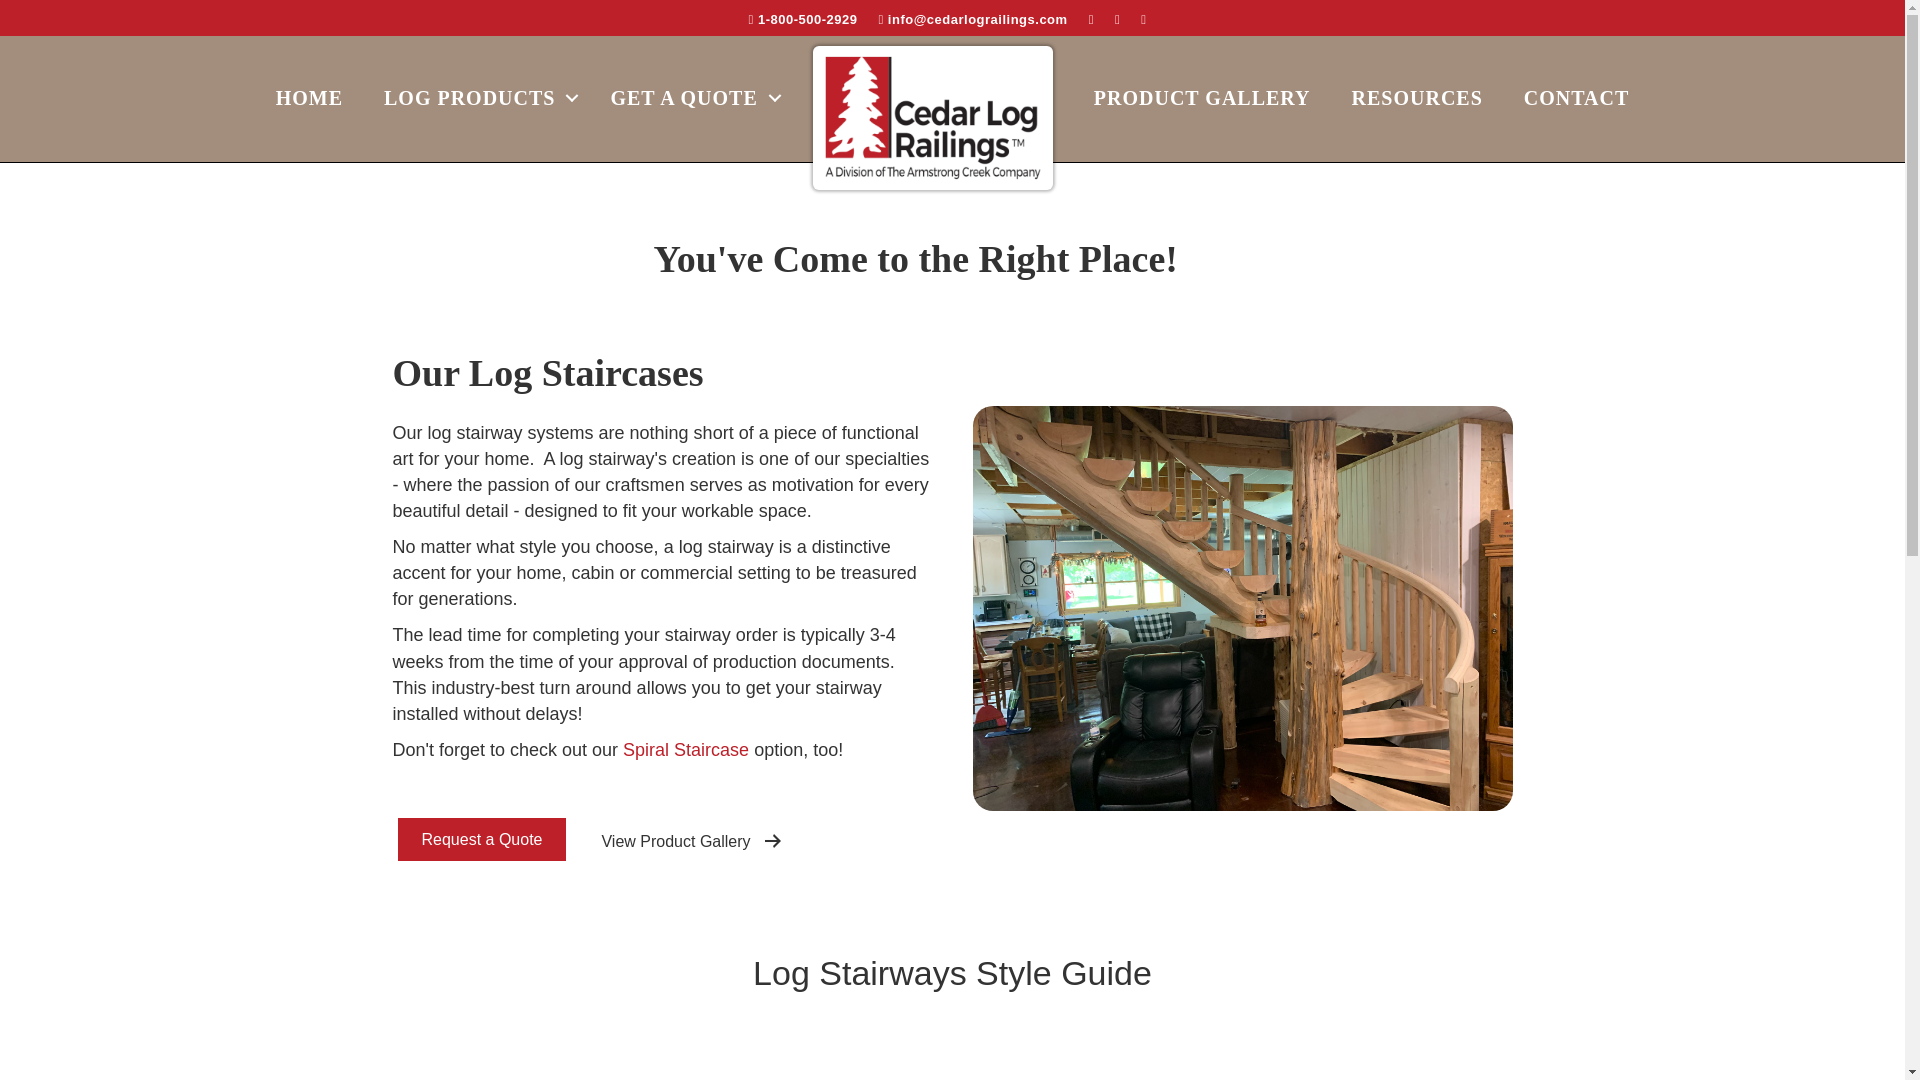 Image resolution: width=1920 pixels, height=1080 pixels. What do you see at coordinates (476, 97) in the screenshot?
I see `LOG PRODUCTS` at bounding box center [476, 97].